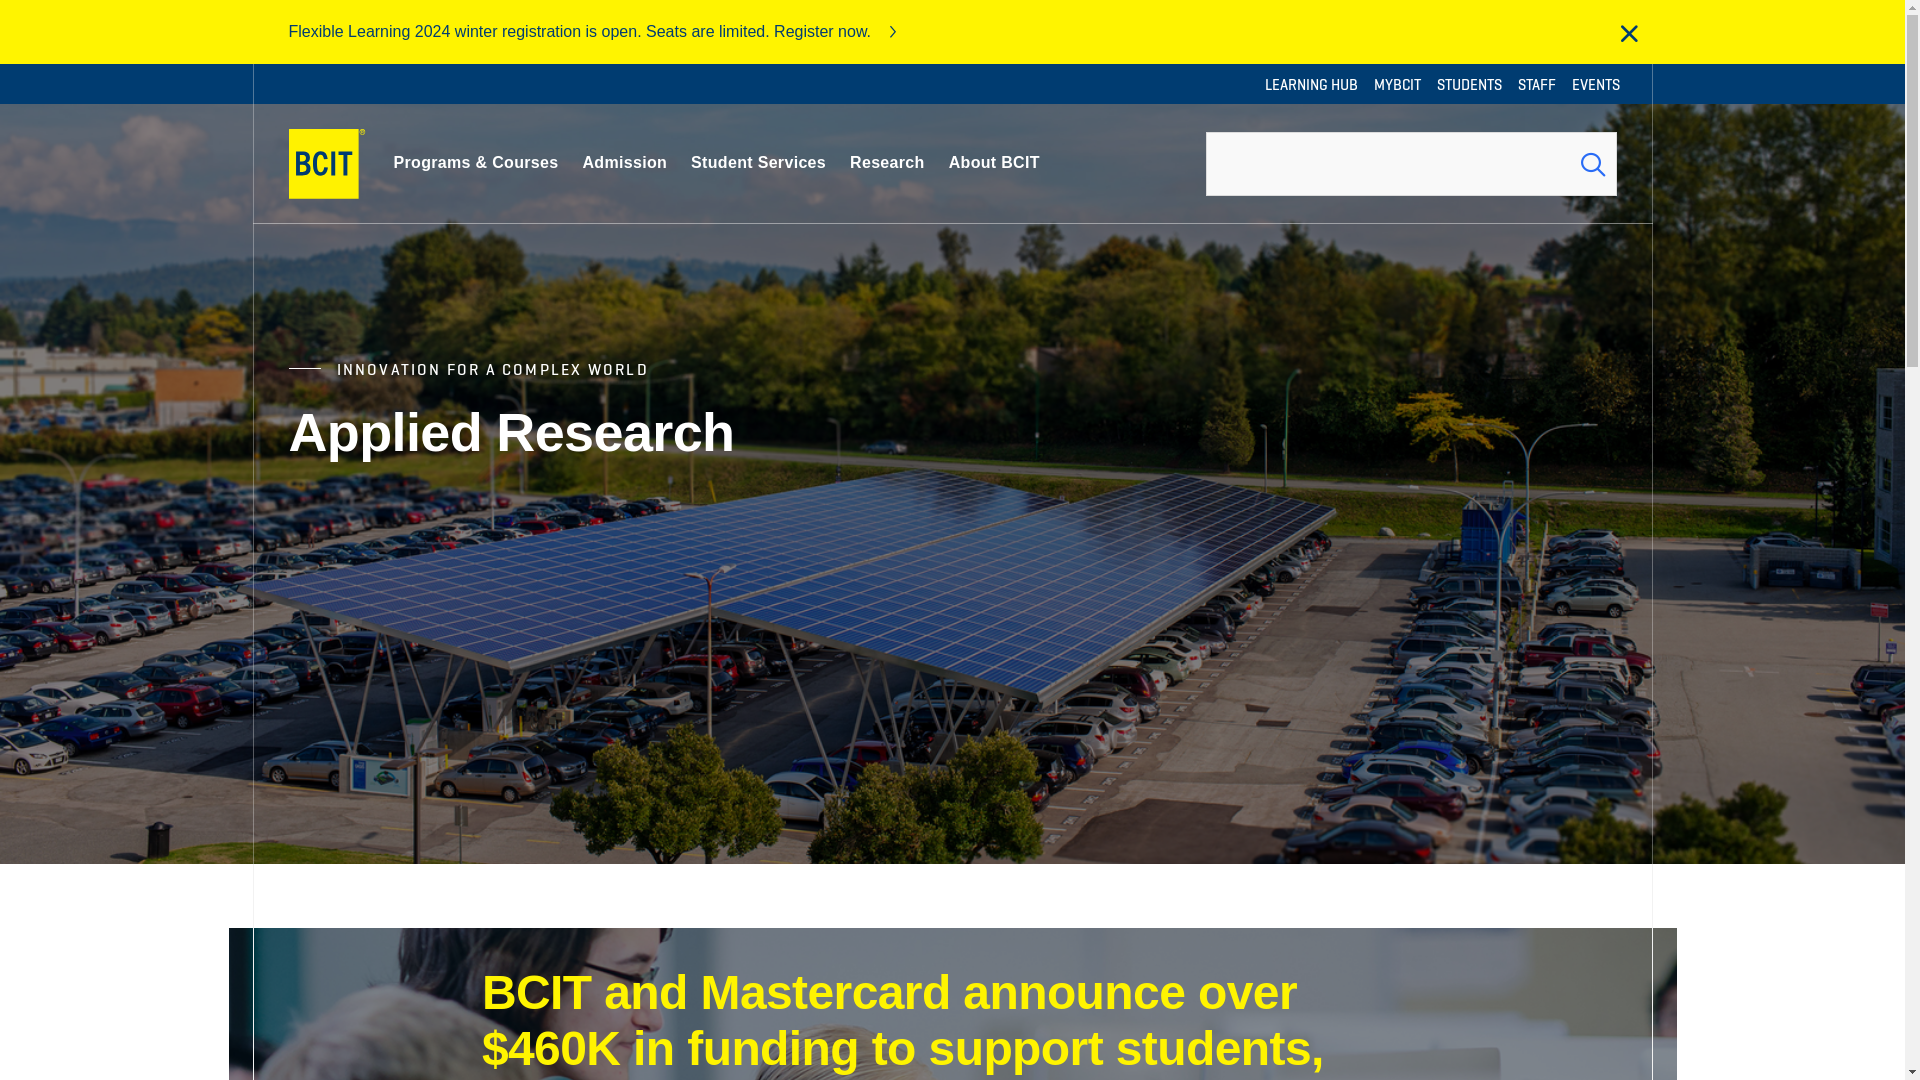 This screenshot has width=1920, height=1080. Describe the element at coordinates (888, 164) in the screenshot. I see `Research` at that location.